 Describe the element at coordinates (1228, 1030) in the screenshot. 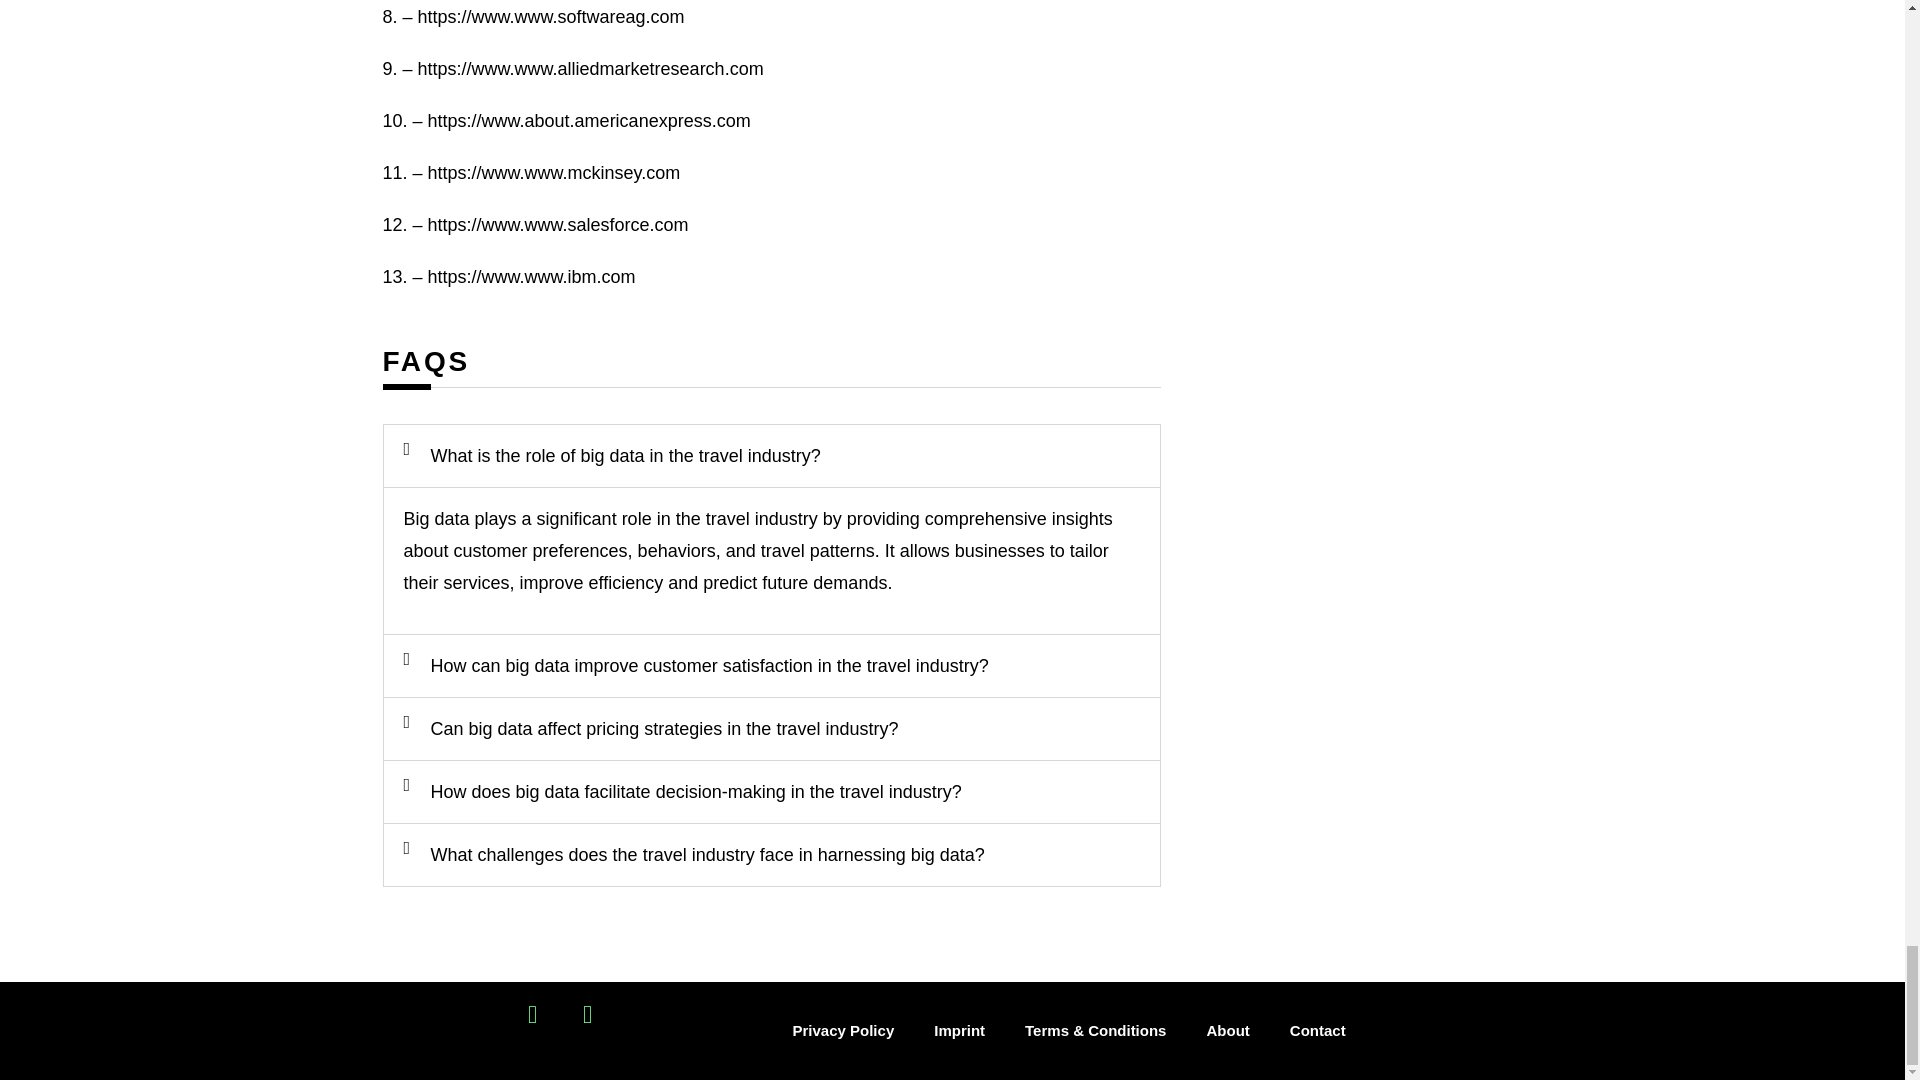

I see `About` at that location.